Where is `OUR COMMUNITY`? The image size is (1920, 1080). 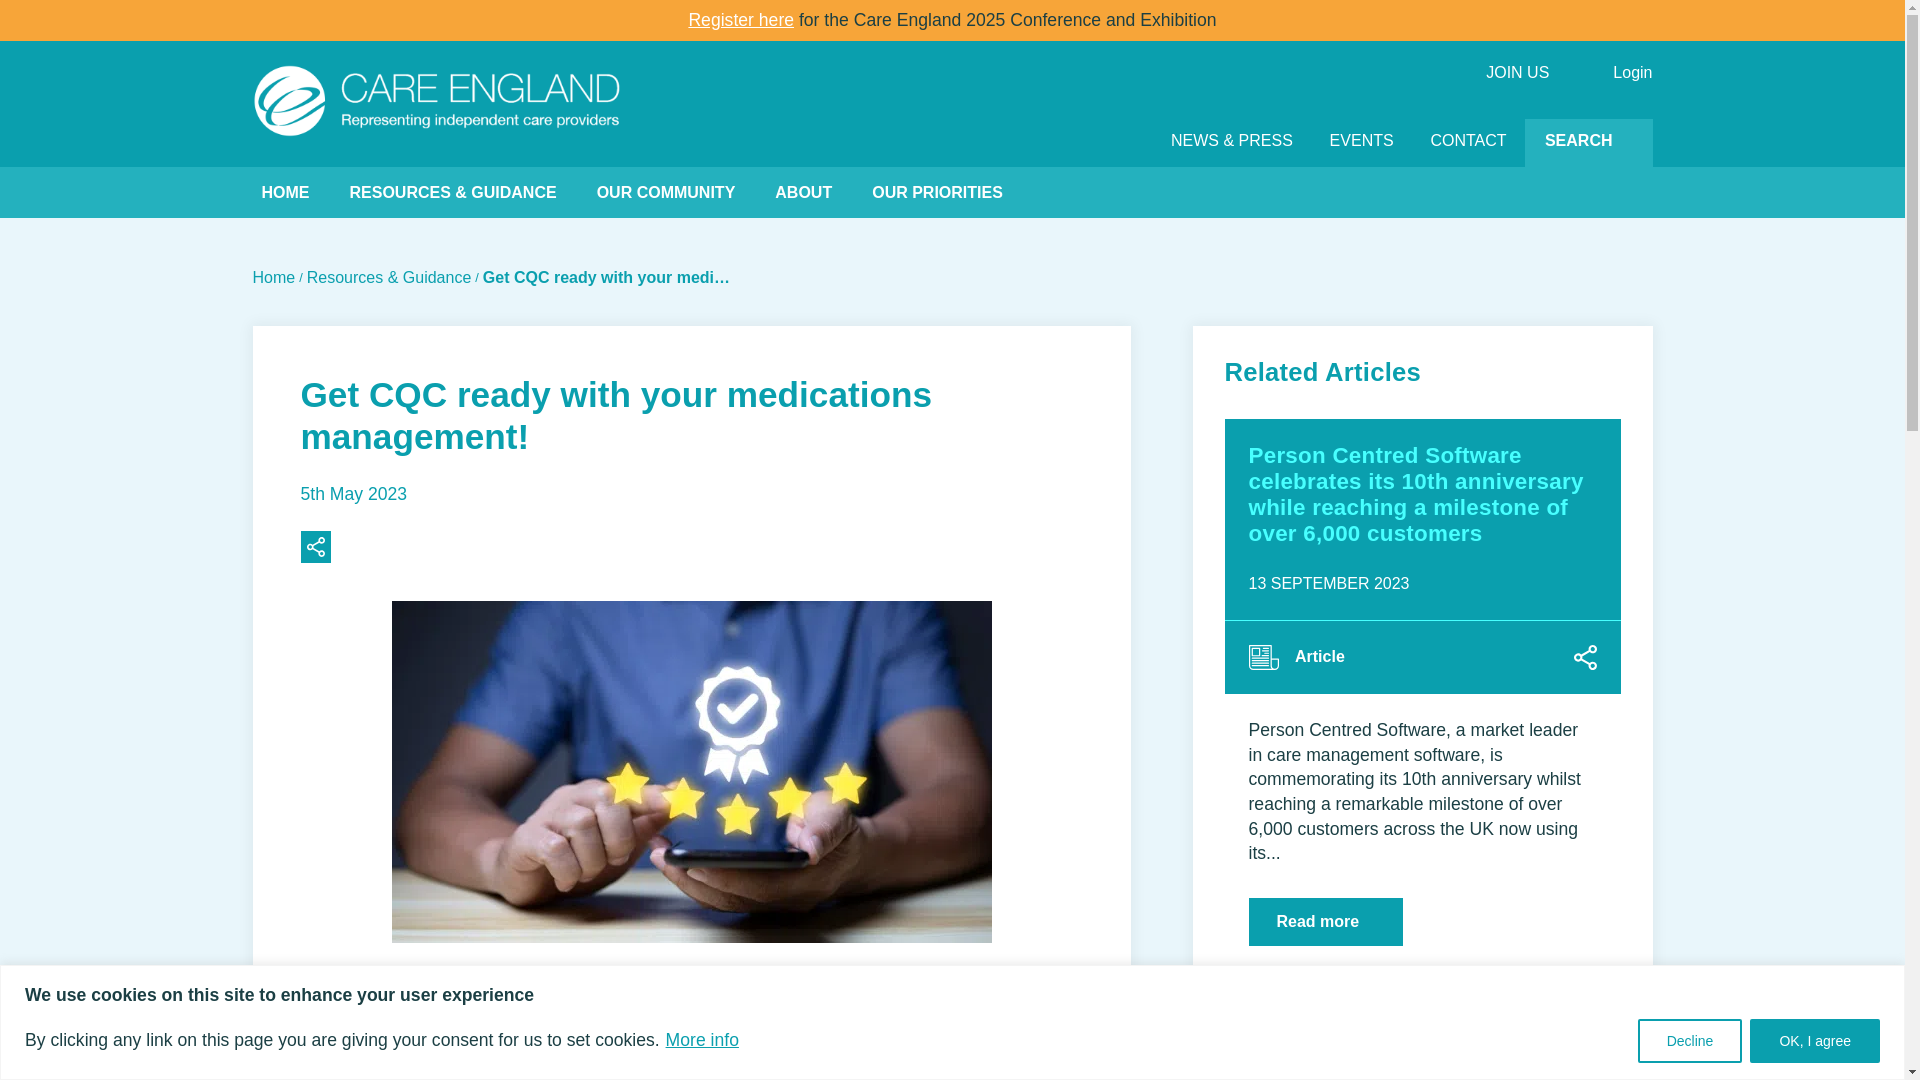
OUR COMMUNITY is located at coordinates (666, 192).